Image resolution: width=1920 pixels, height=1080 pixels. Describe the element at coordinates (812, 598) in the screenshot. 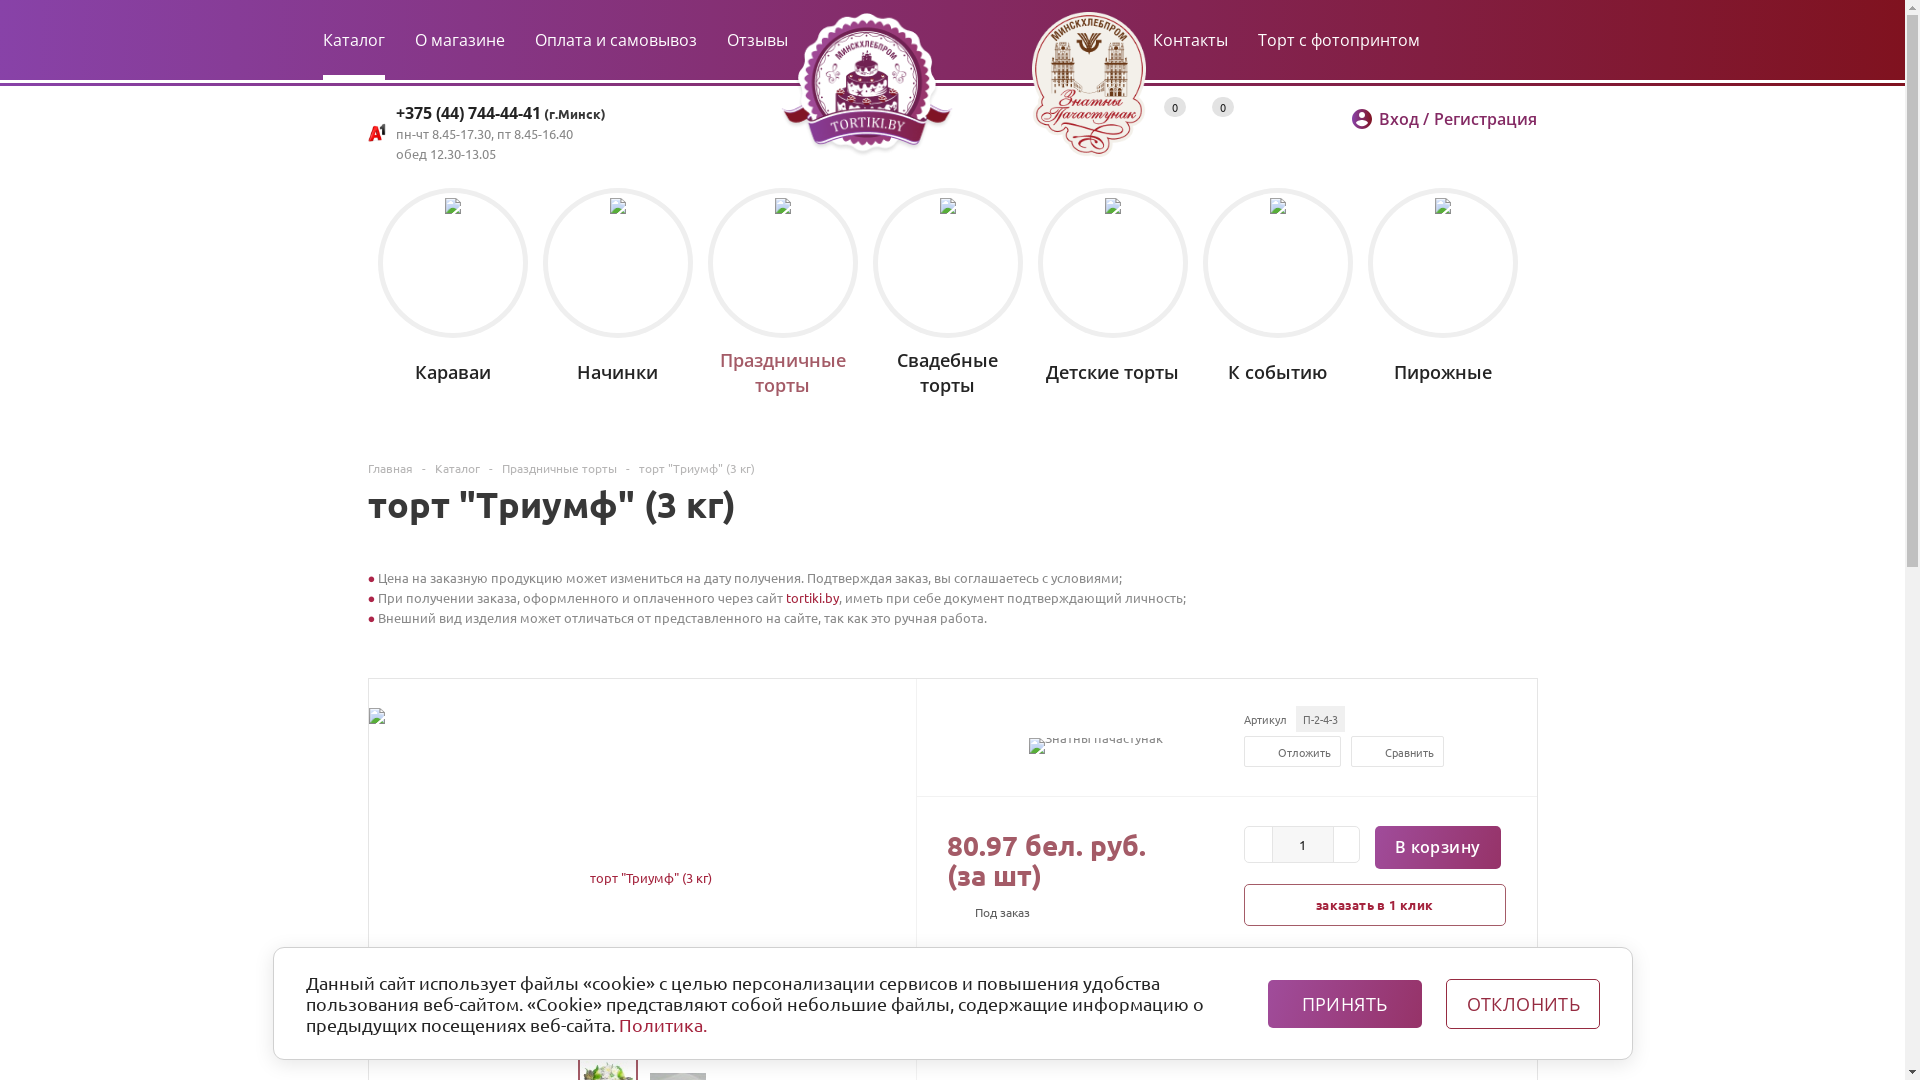

I see `tortiki.by` at that location.